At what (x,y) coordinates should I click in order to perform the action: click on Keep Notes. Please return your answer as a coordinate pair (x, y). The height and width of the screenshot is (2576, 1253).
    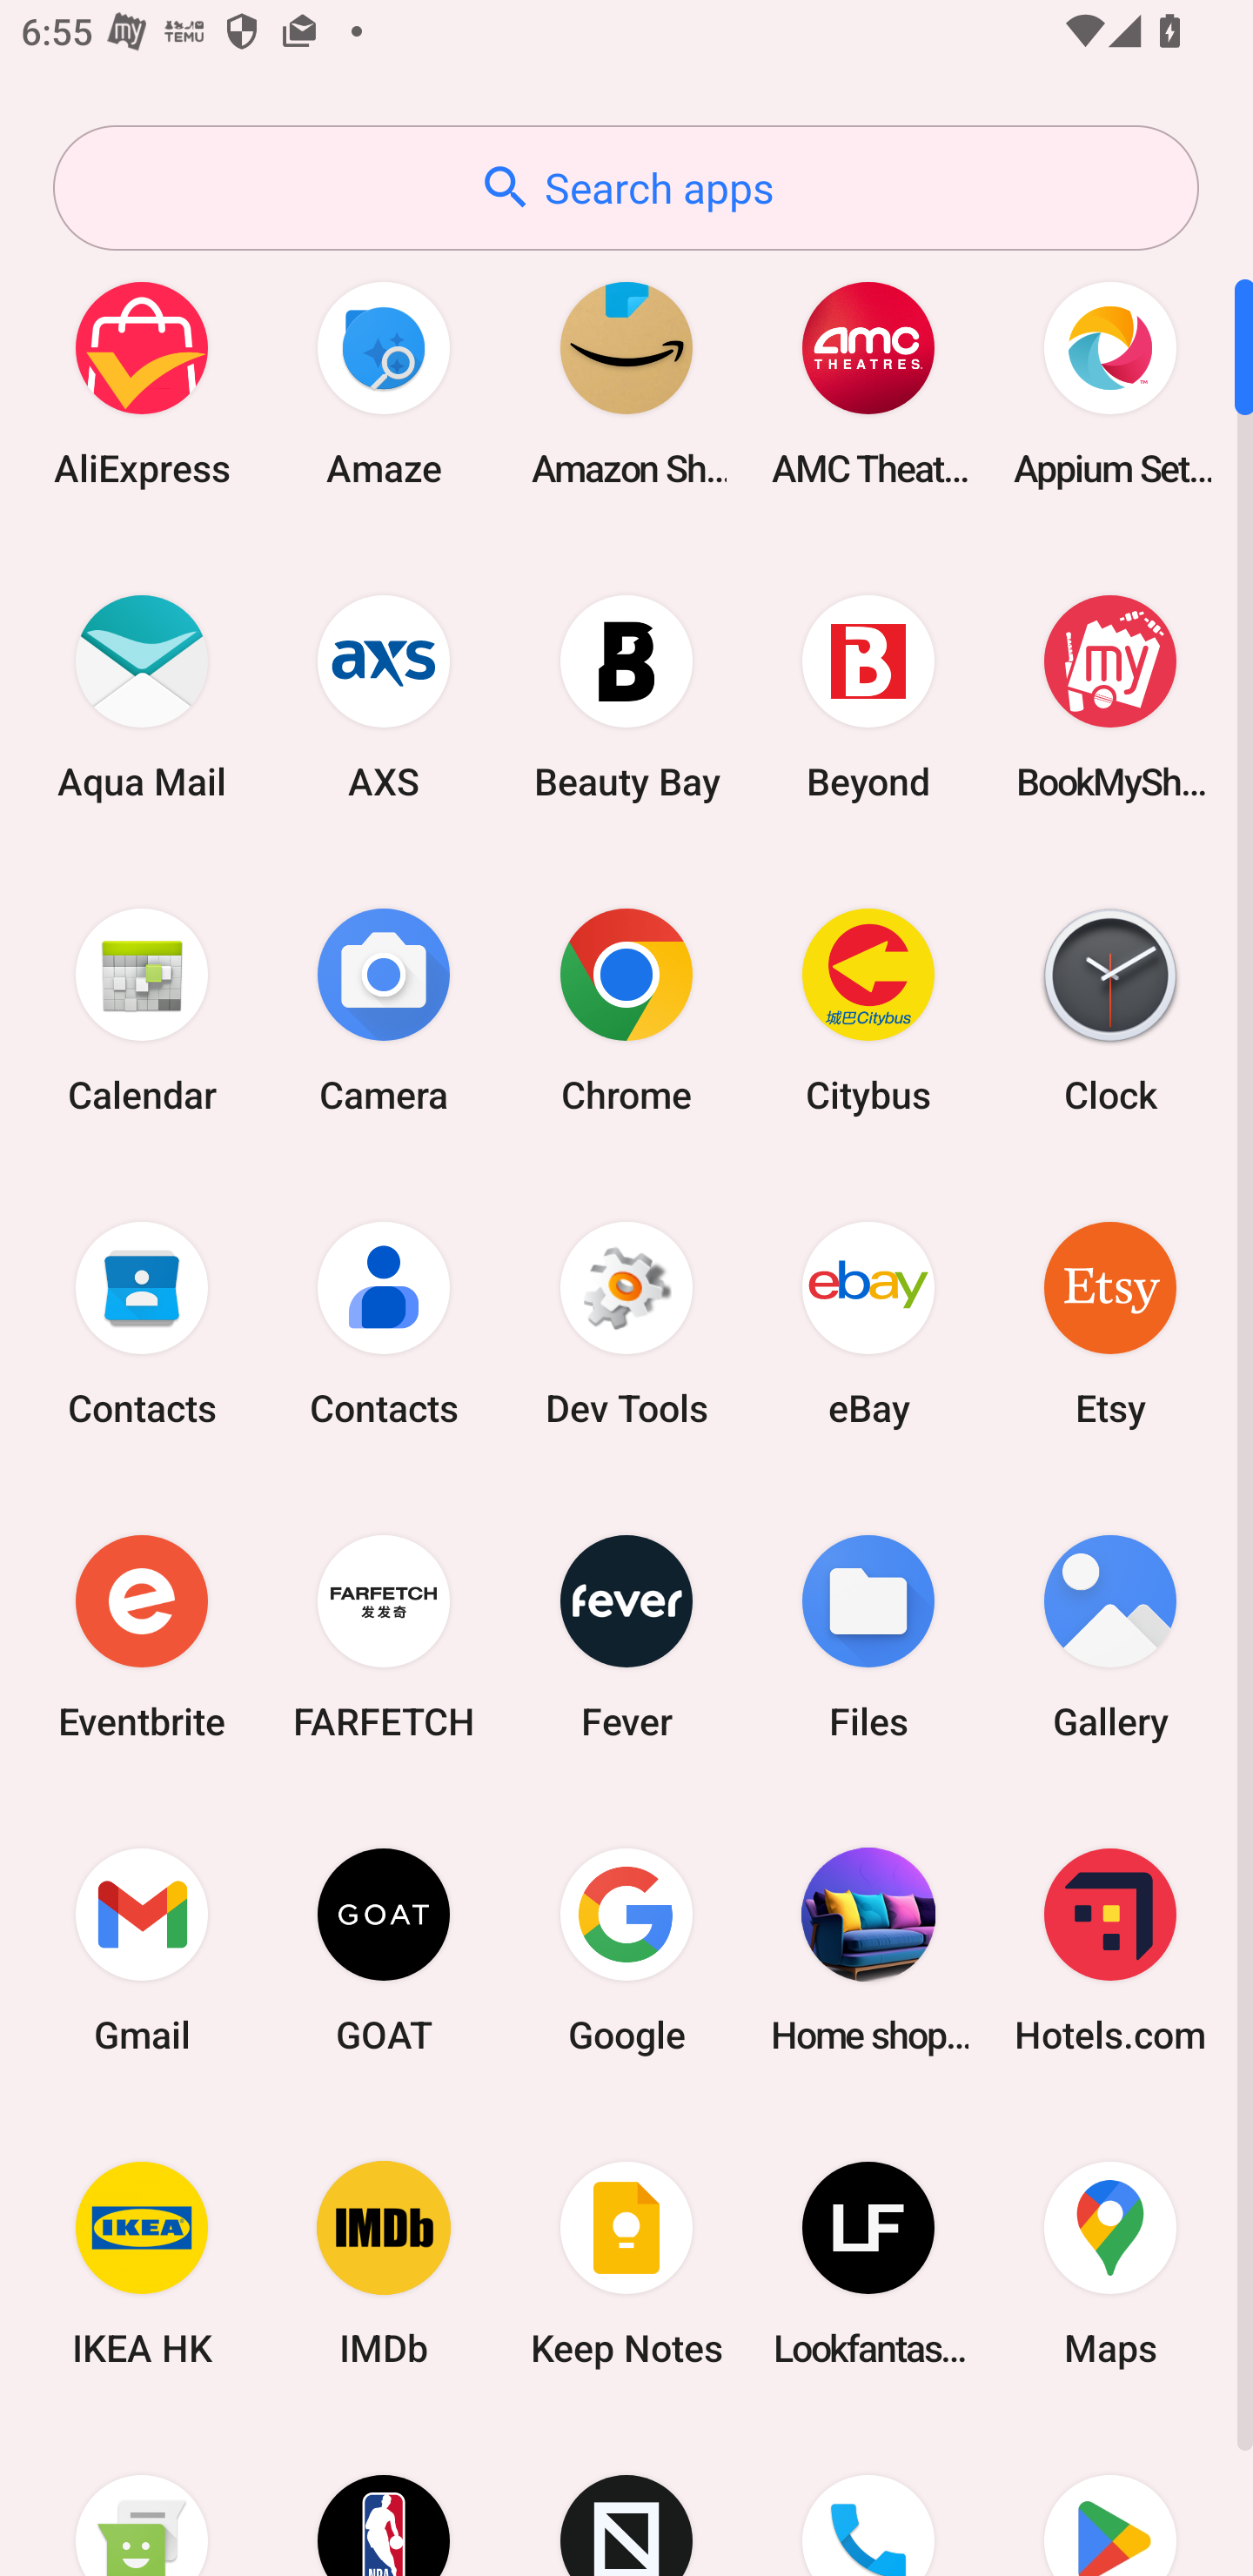
    Looking at the image, I should click on (626, 2264).